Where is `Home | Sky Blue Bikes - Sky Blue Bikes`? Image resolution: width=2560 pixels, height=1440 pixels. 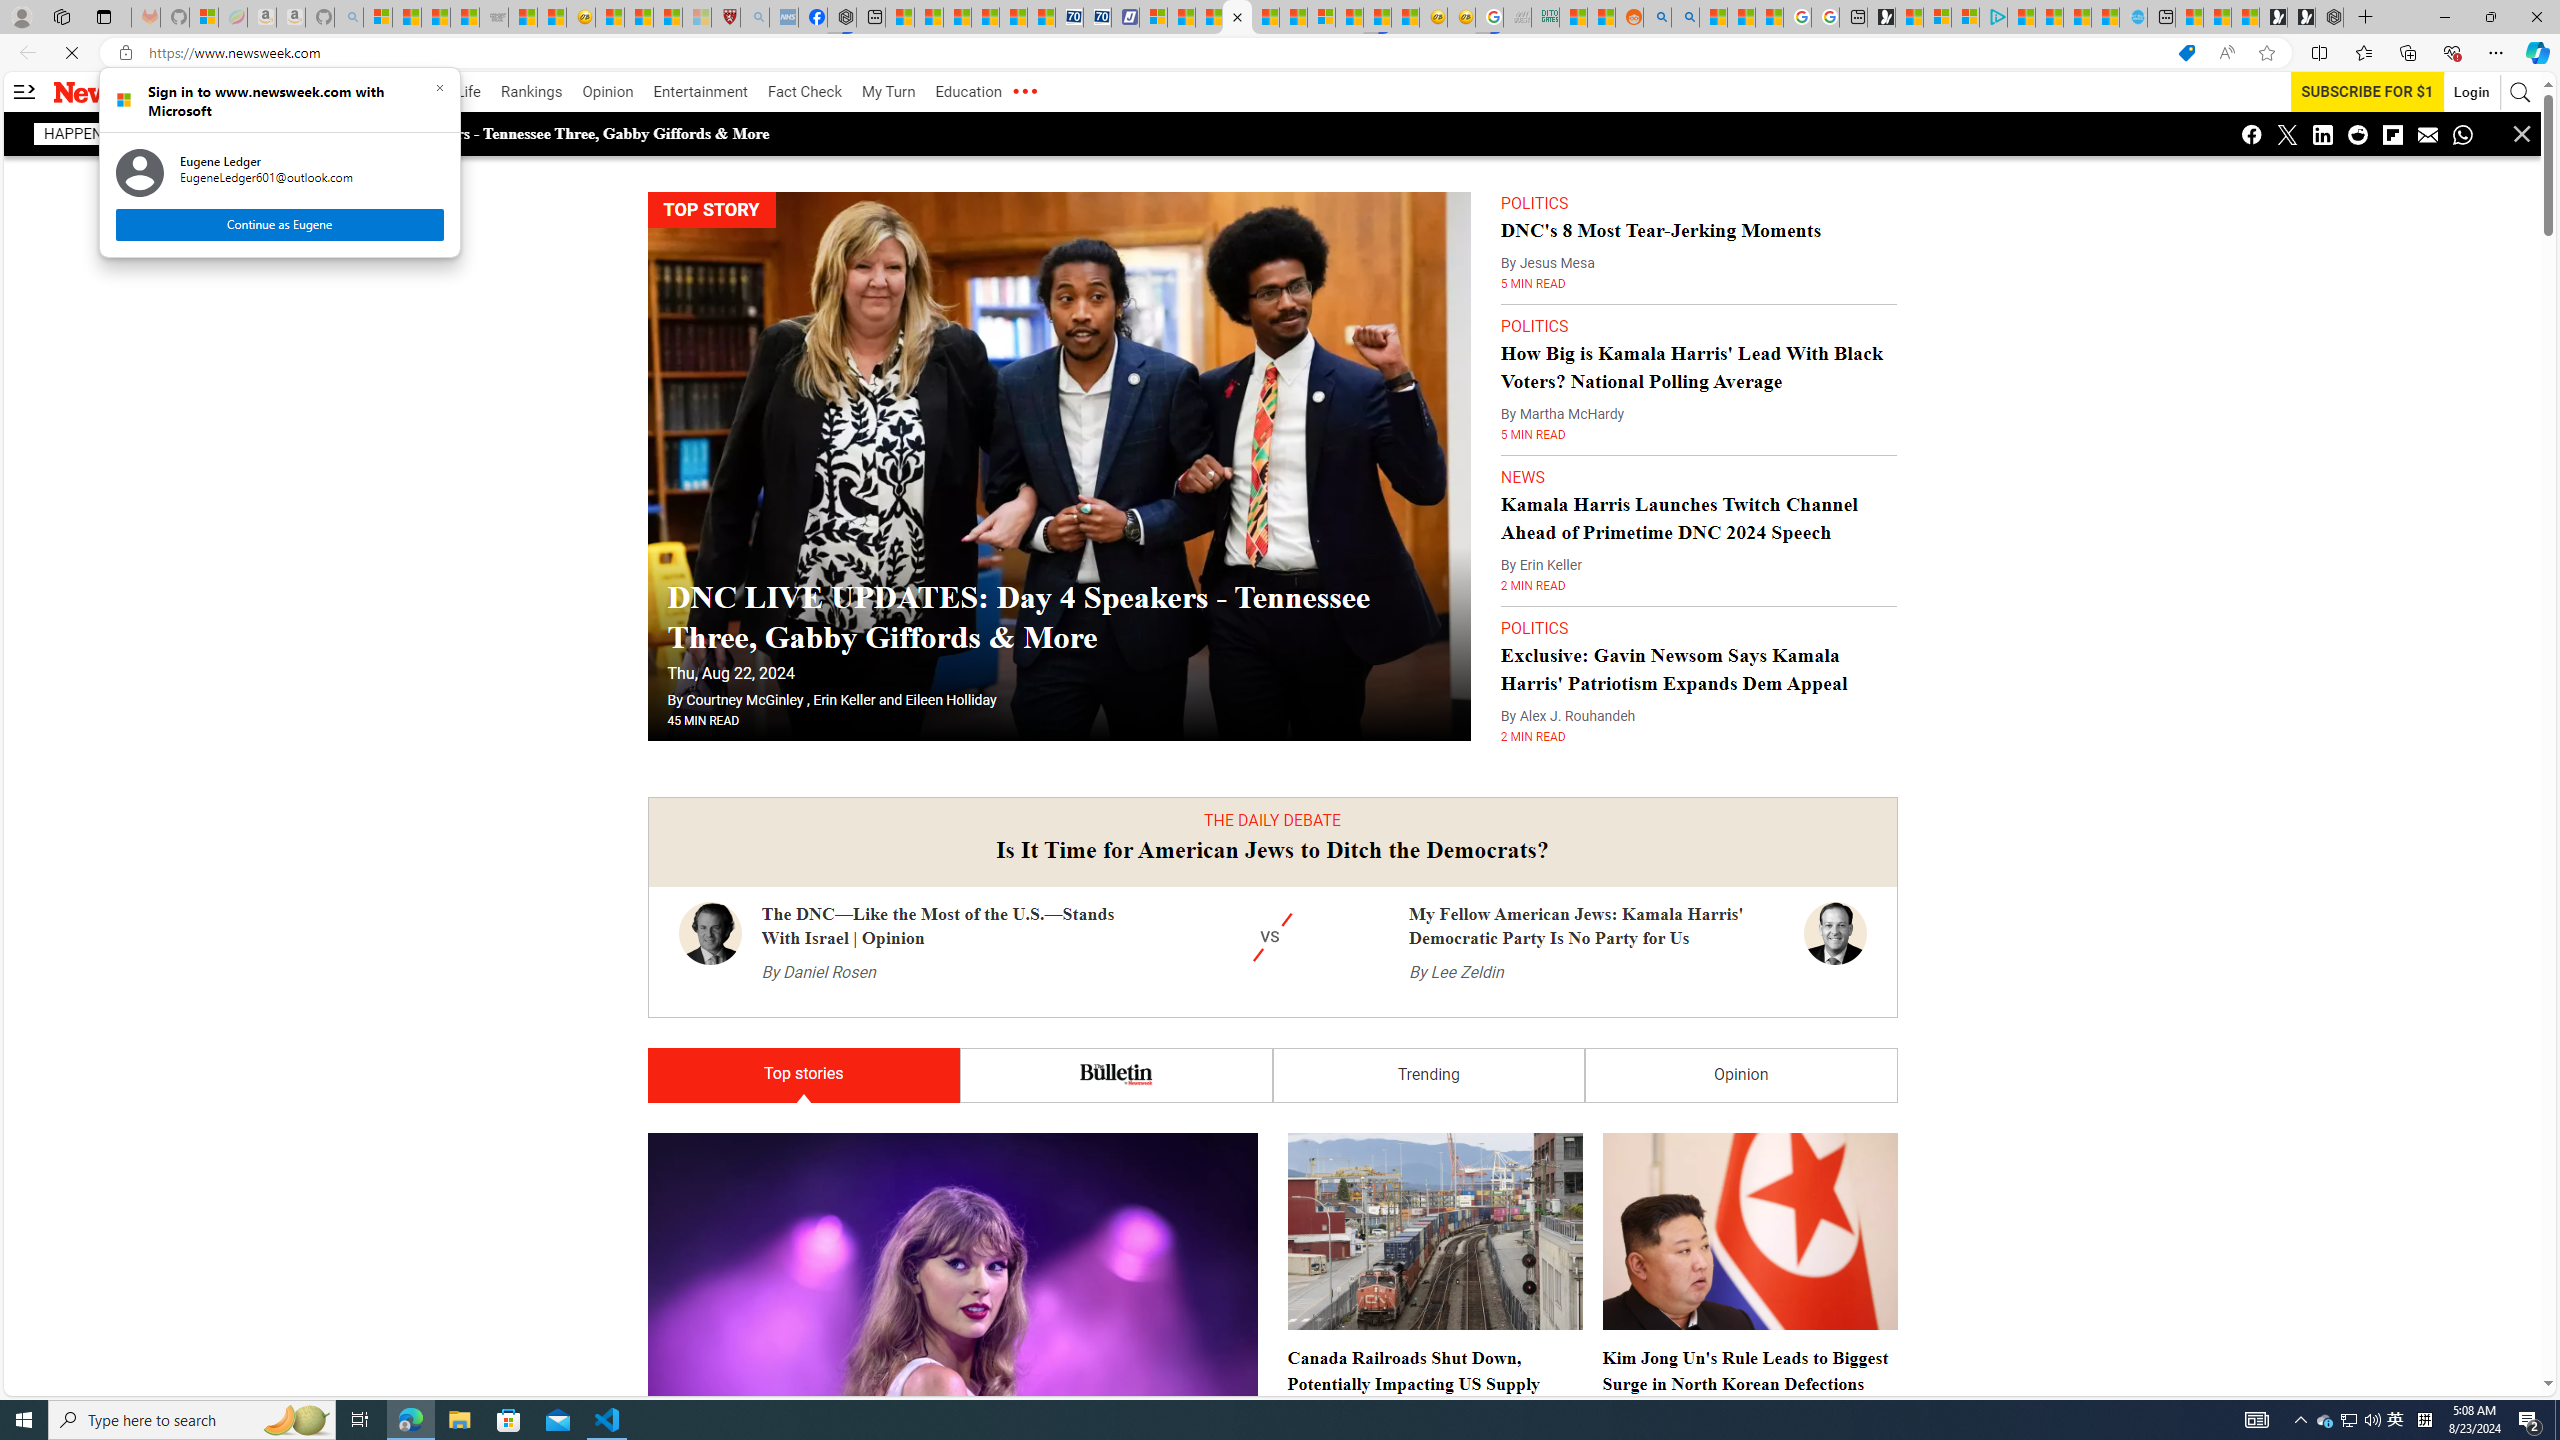 Home | Sky Blue Bikes - Sky Blue Bikes is located at coordinates (2134, 17).